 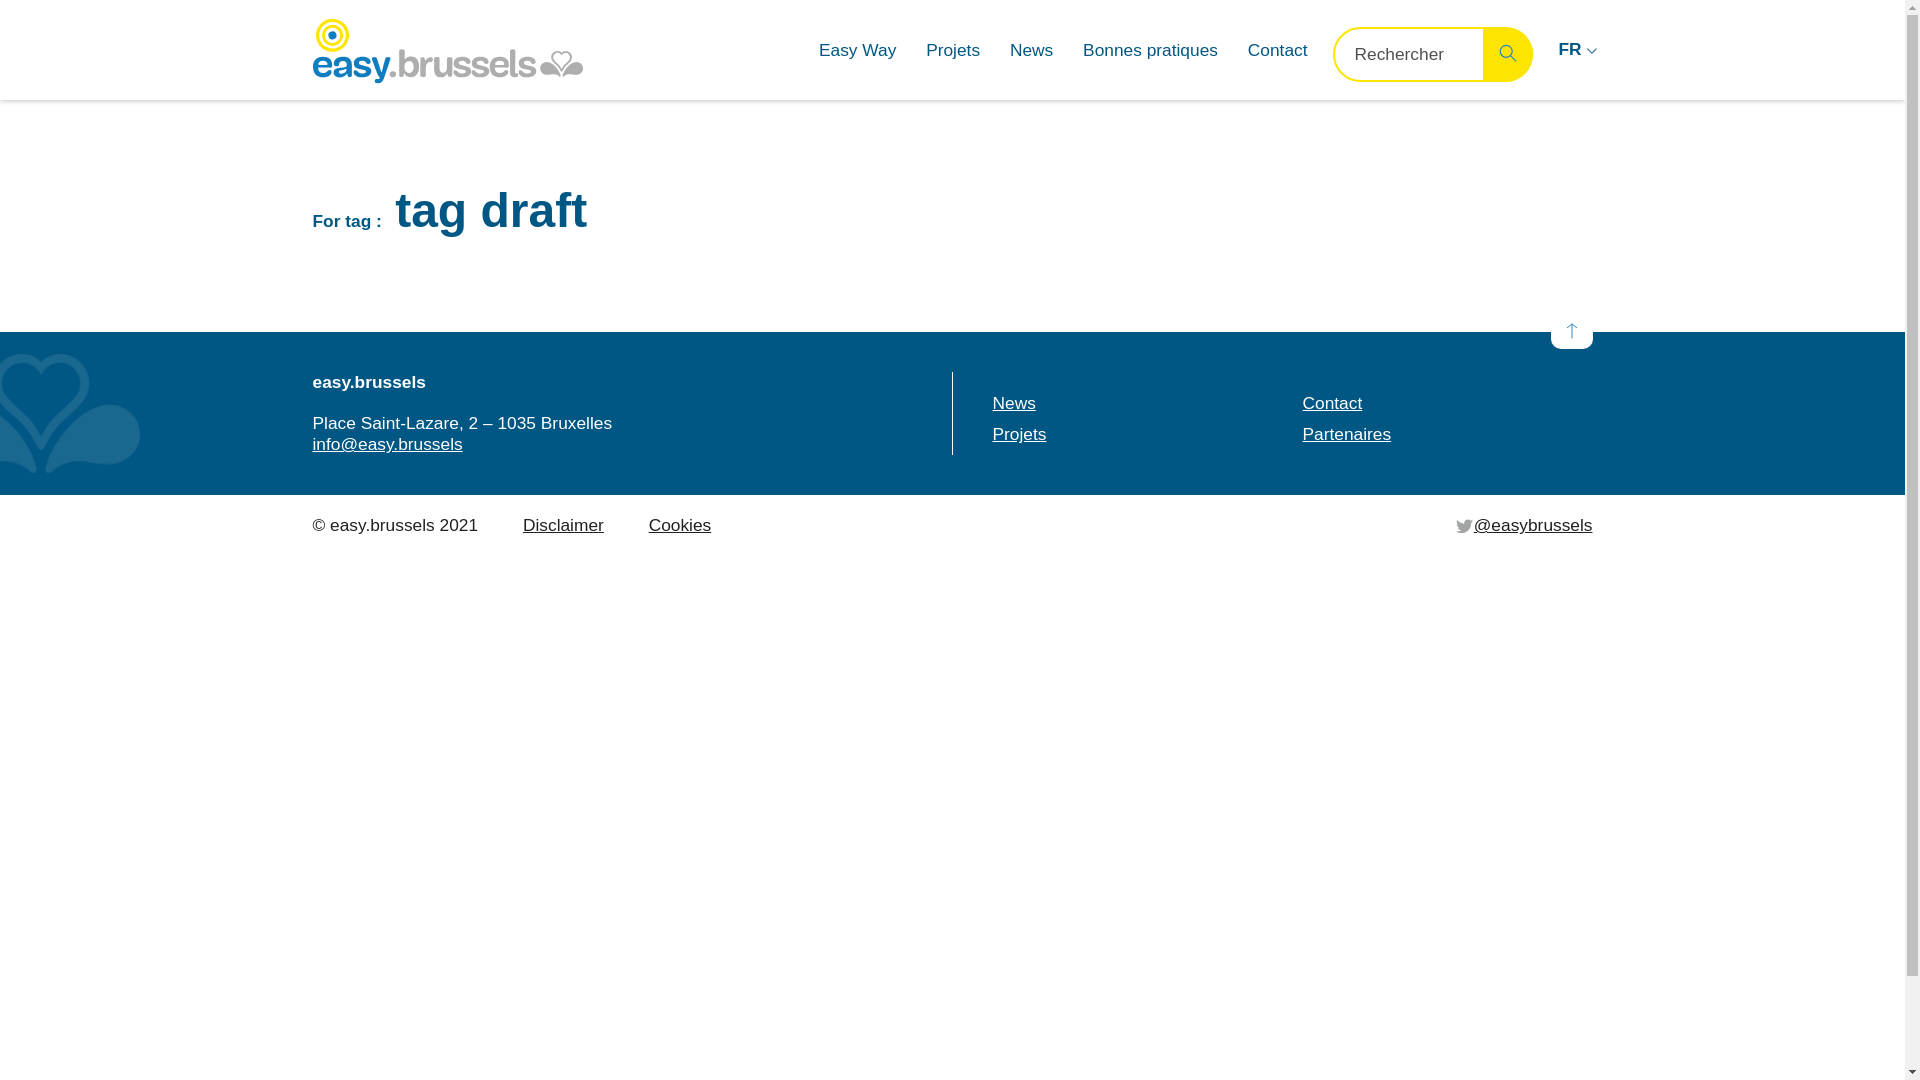 What do you see at coordinates (564, 525) in the screenshot?
I see `Disclaimer` at bounding box center [564, 525].